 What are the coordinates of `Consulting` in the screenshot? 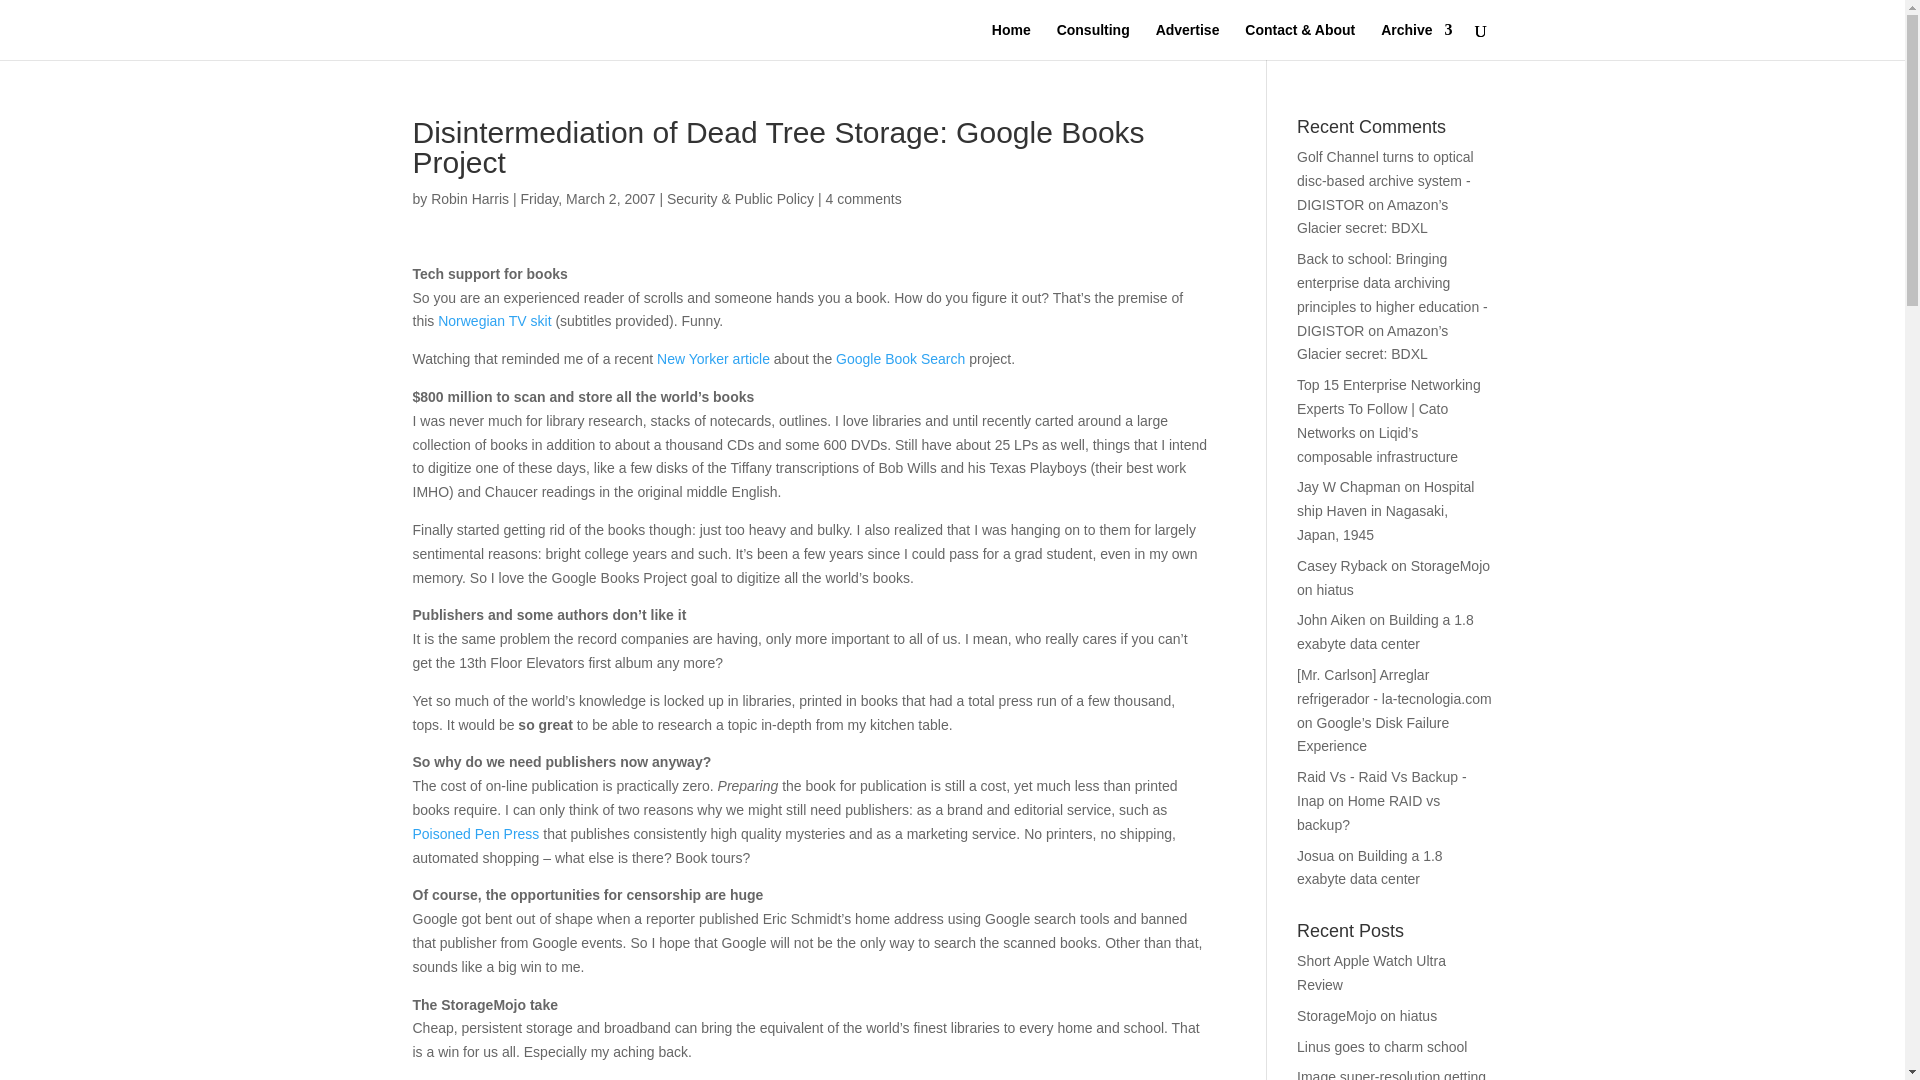 It's located at (1094, 41).